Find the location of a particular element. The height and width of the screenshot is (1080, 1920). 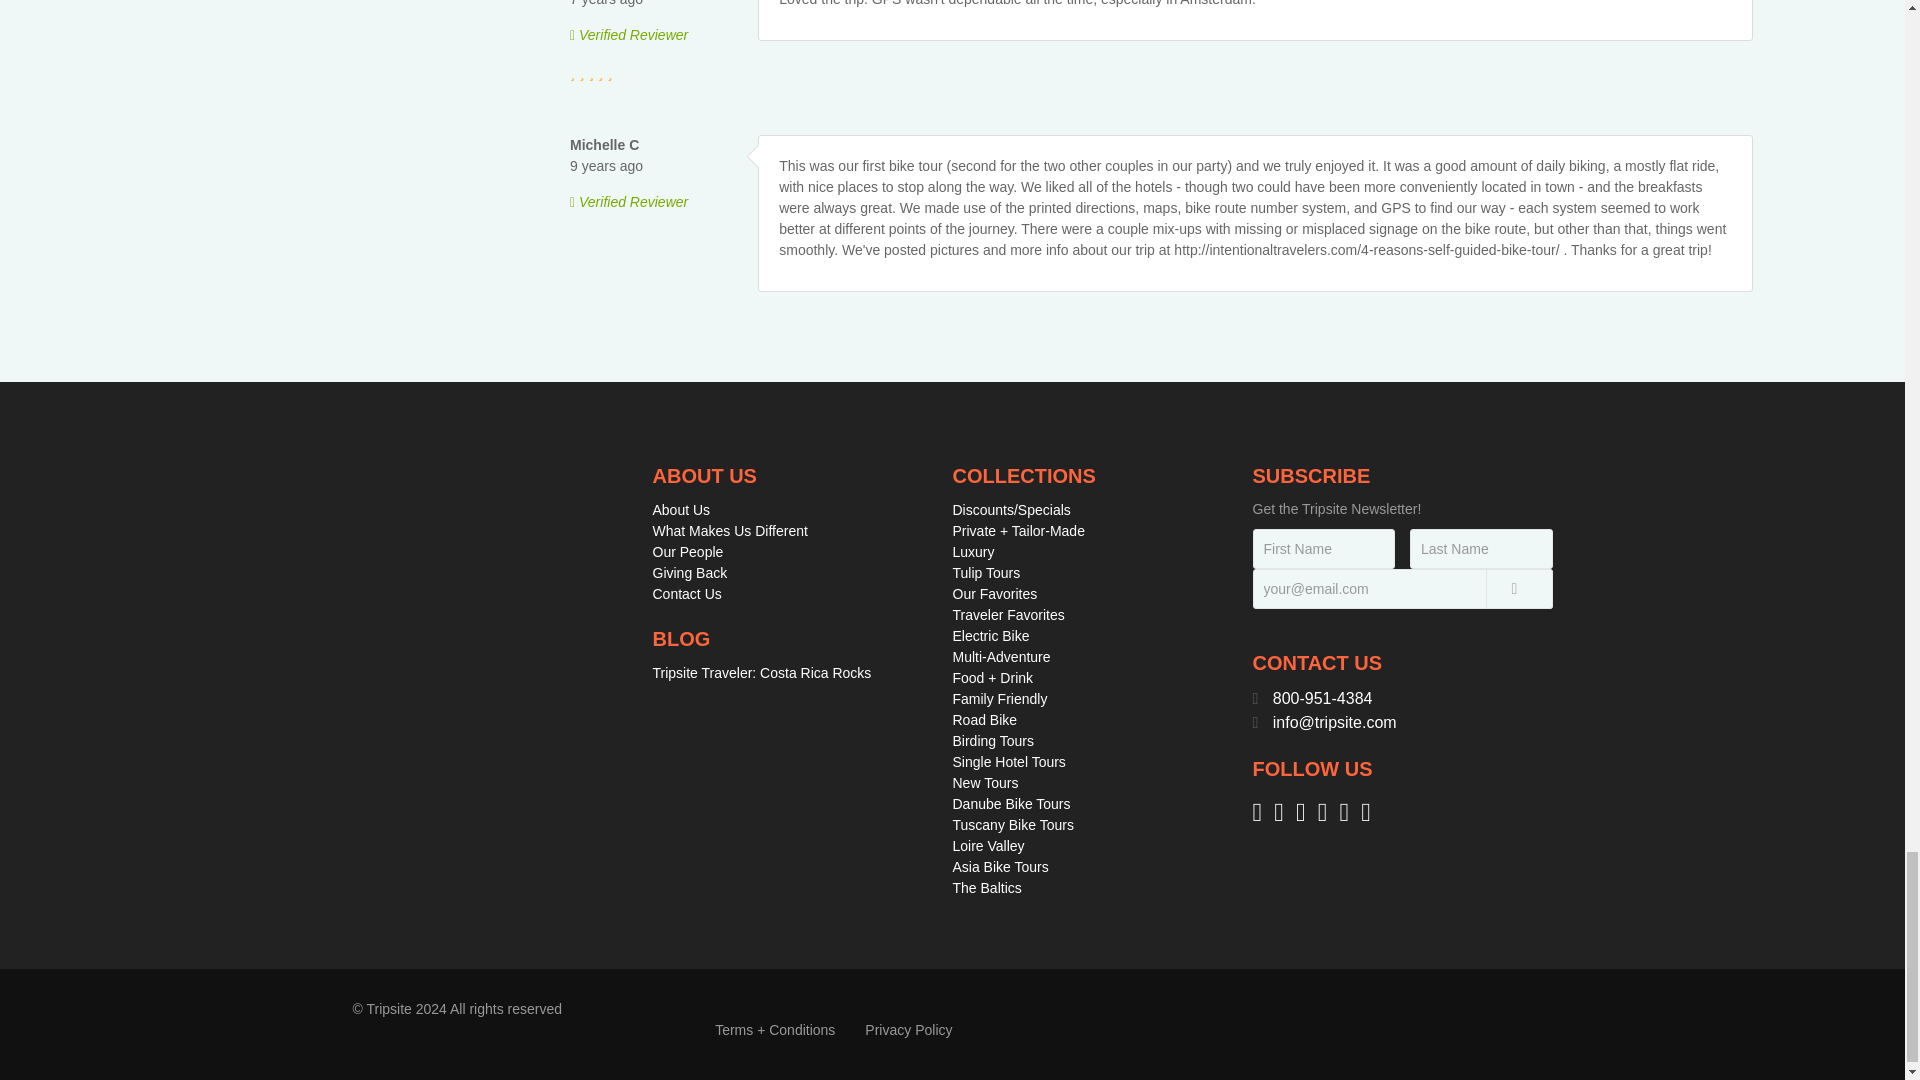

Last Name is located at coordinates (1481, 549).